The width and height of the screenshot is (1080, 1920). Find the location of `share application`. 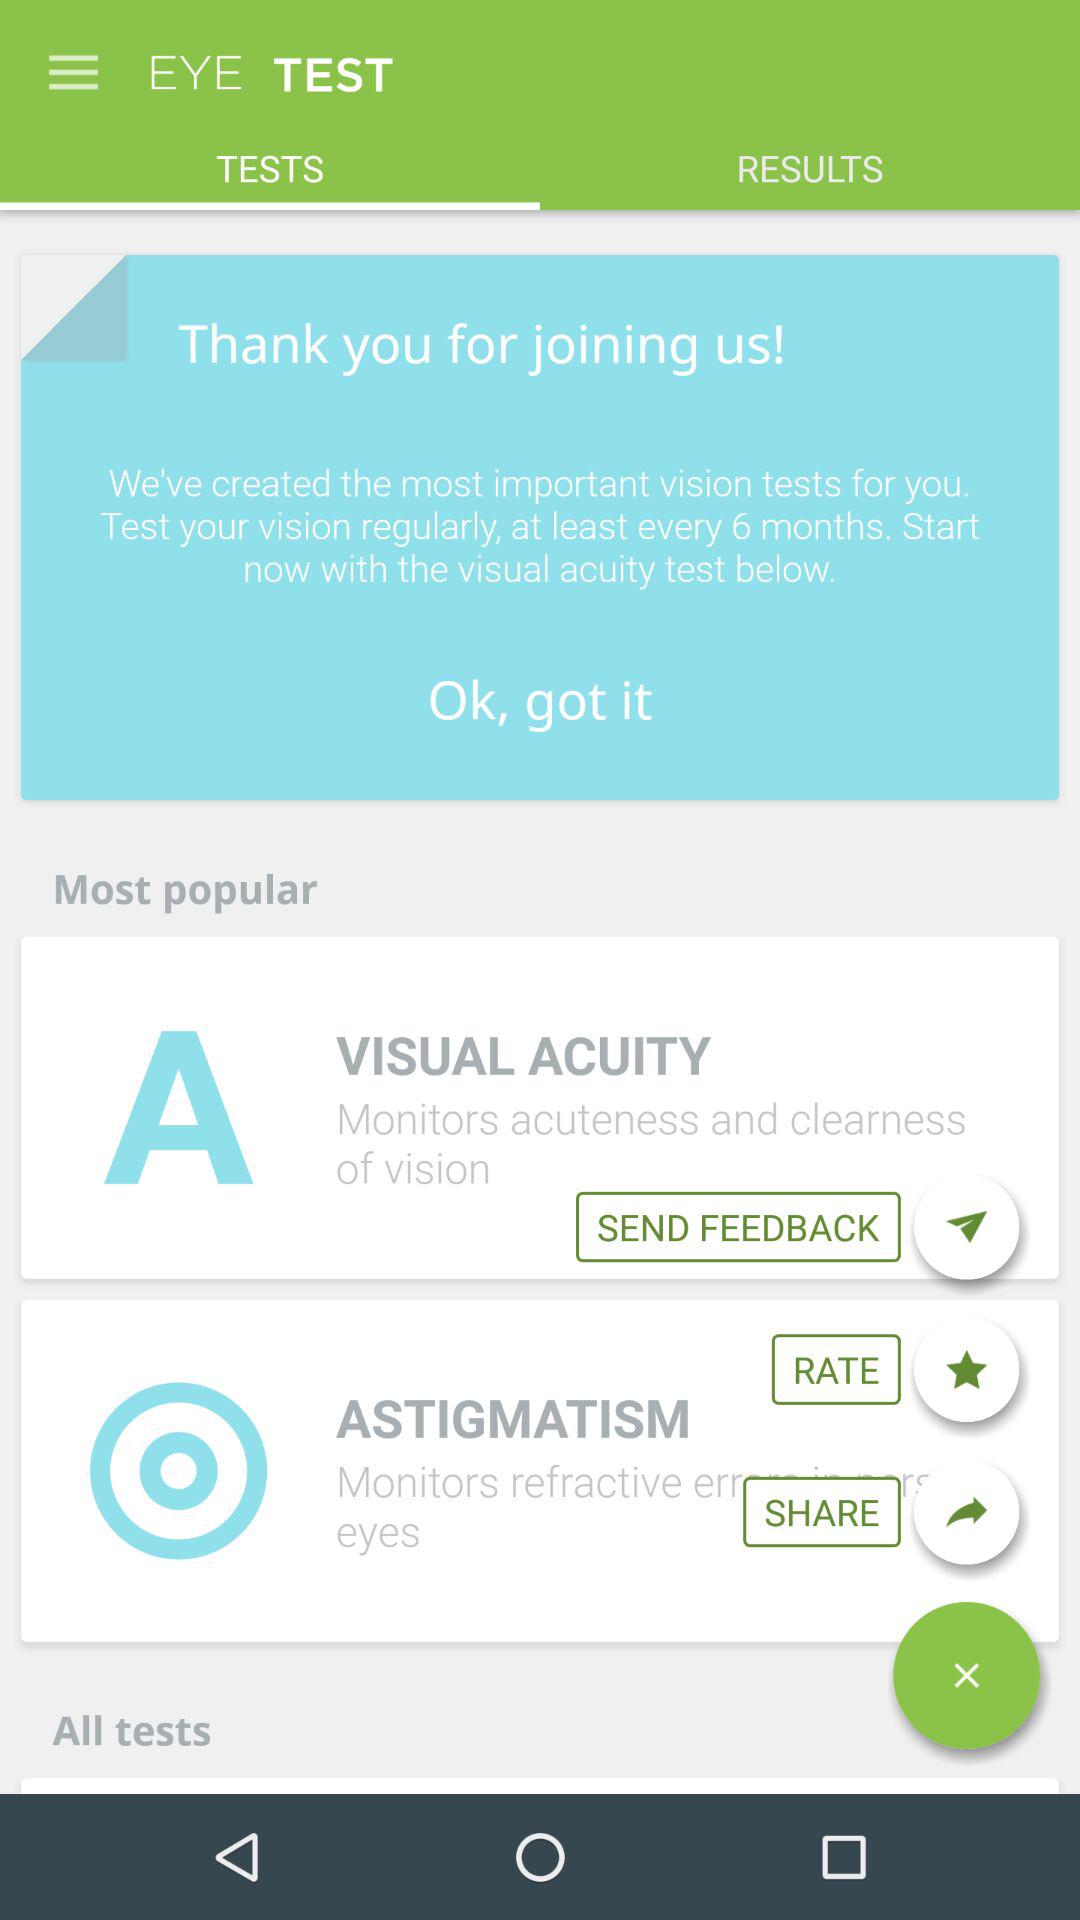

share application is located at coordinates (966, 1512).